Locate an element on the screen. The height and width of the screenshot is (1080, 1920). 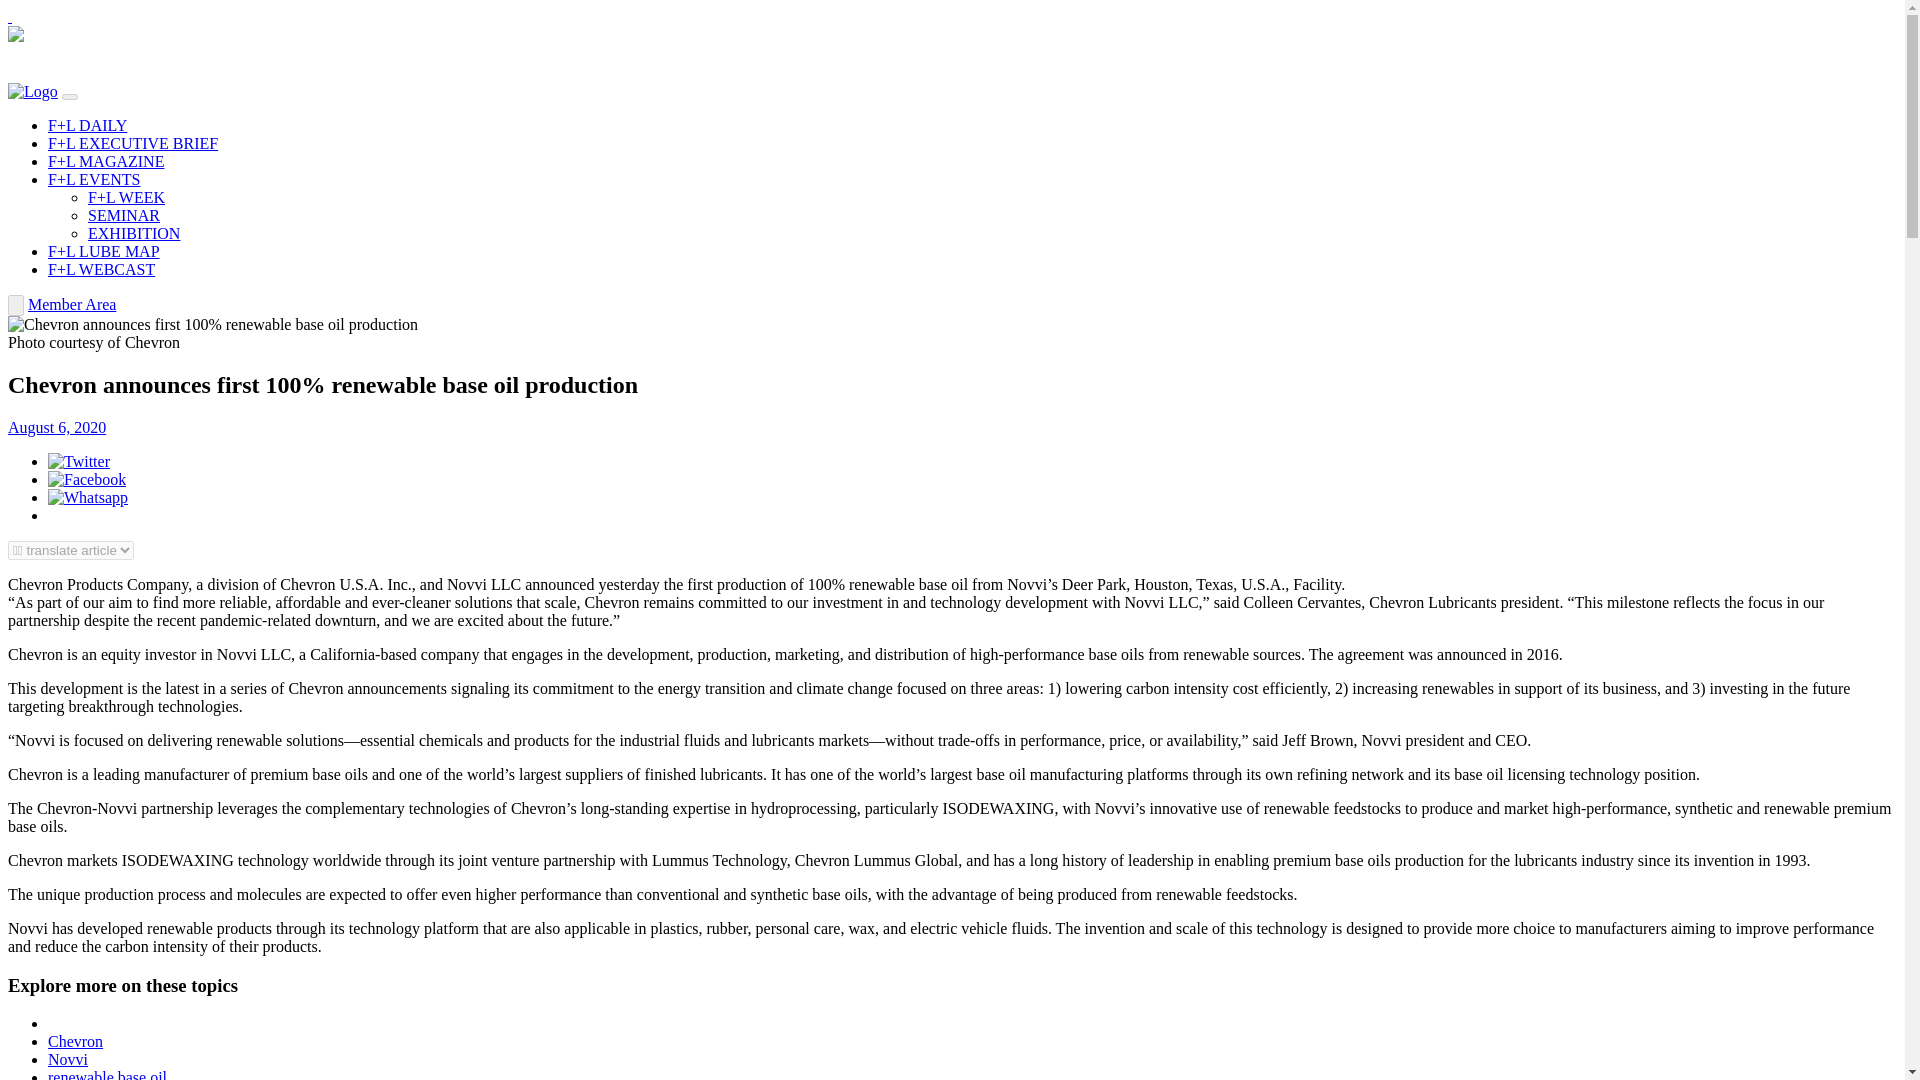
renewable base oil is located at coordinates (108, 1074).